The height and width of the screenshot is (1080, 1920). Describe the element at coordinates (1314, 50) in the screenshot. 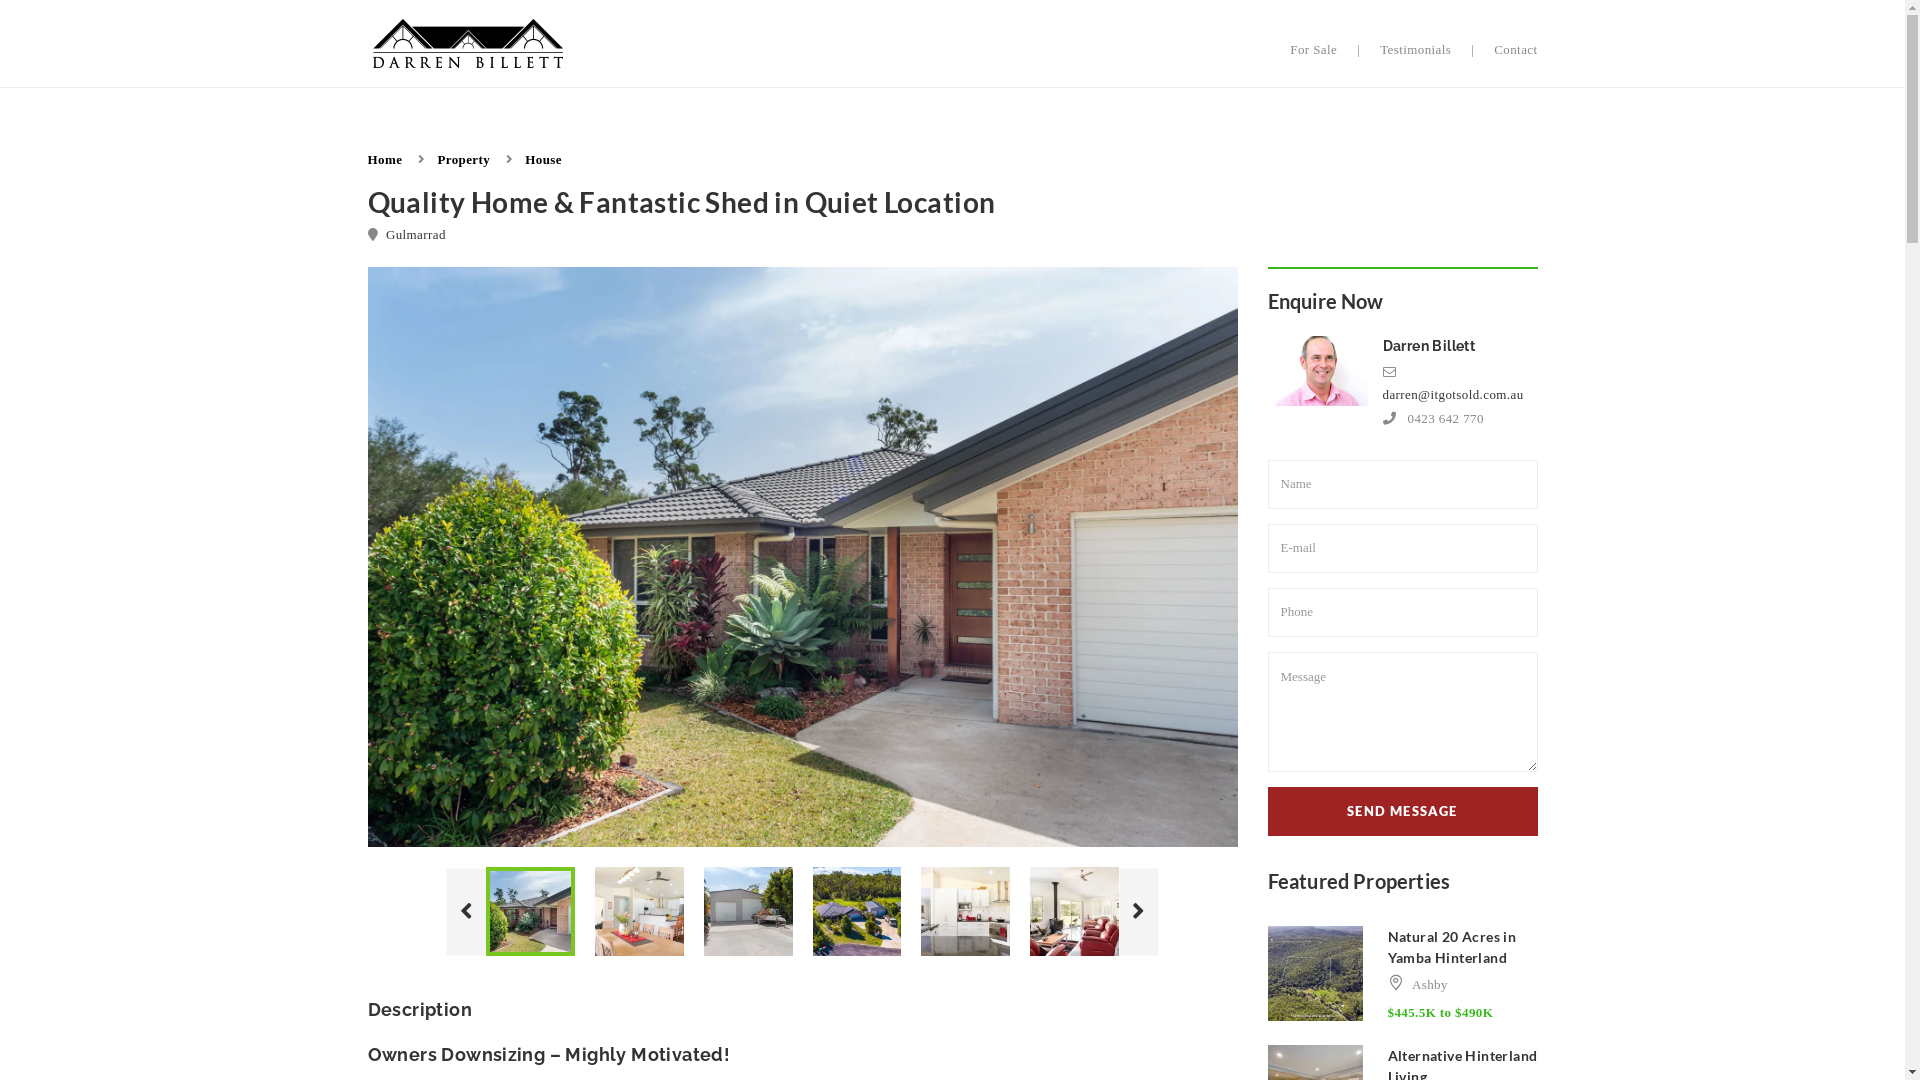

I see `For Sale` at that location.